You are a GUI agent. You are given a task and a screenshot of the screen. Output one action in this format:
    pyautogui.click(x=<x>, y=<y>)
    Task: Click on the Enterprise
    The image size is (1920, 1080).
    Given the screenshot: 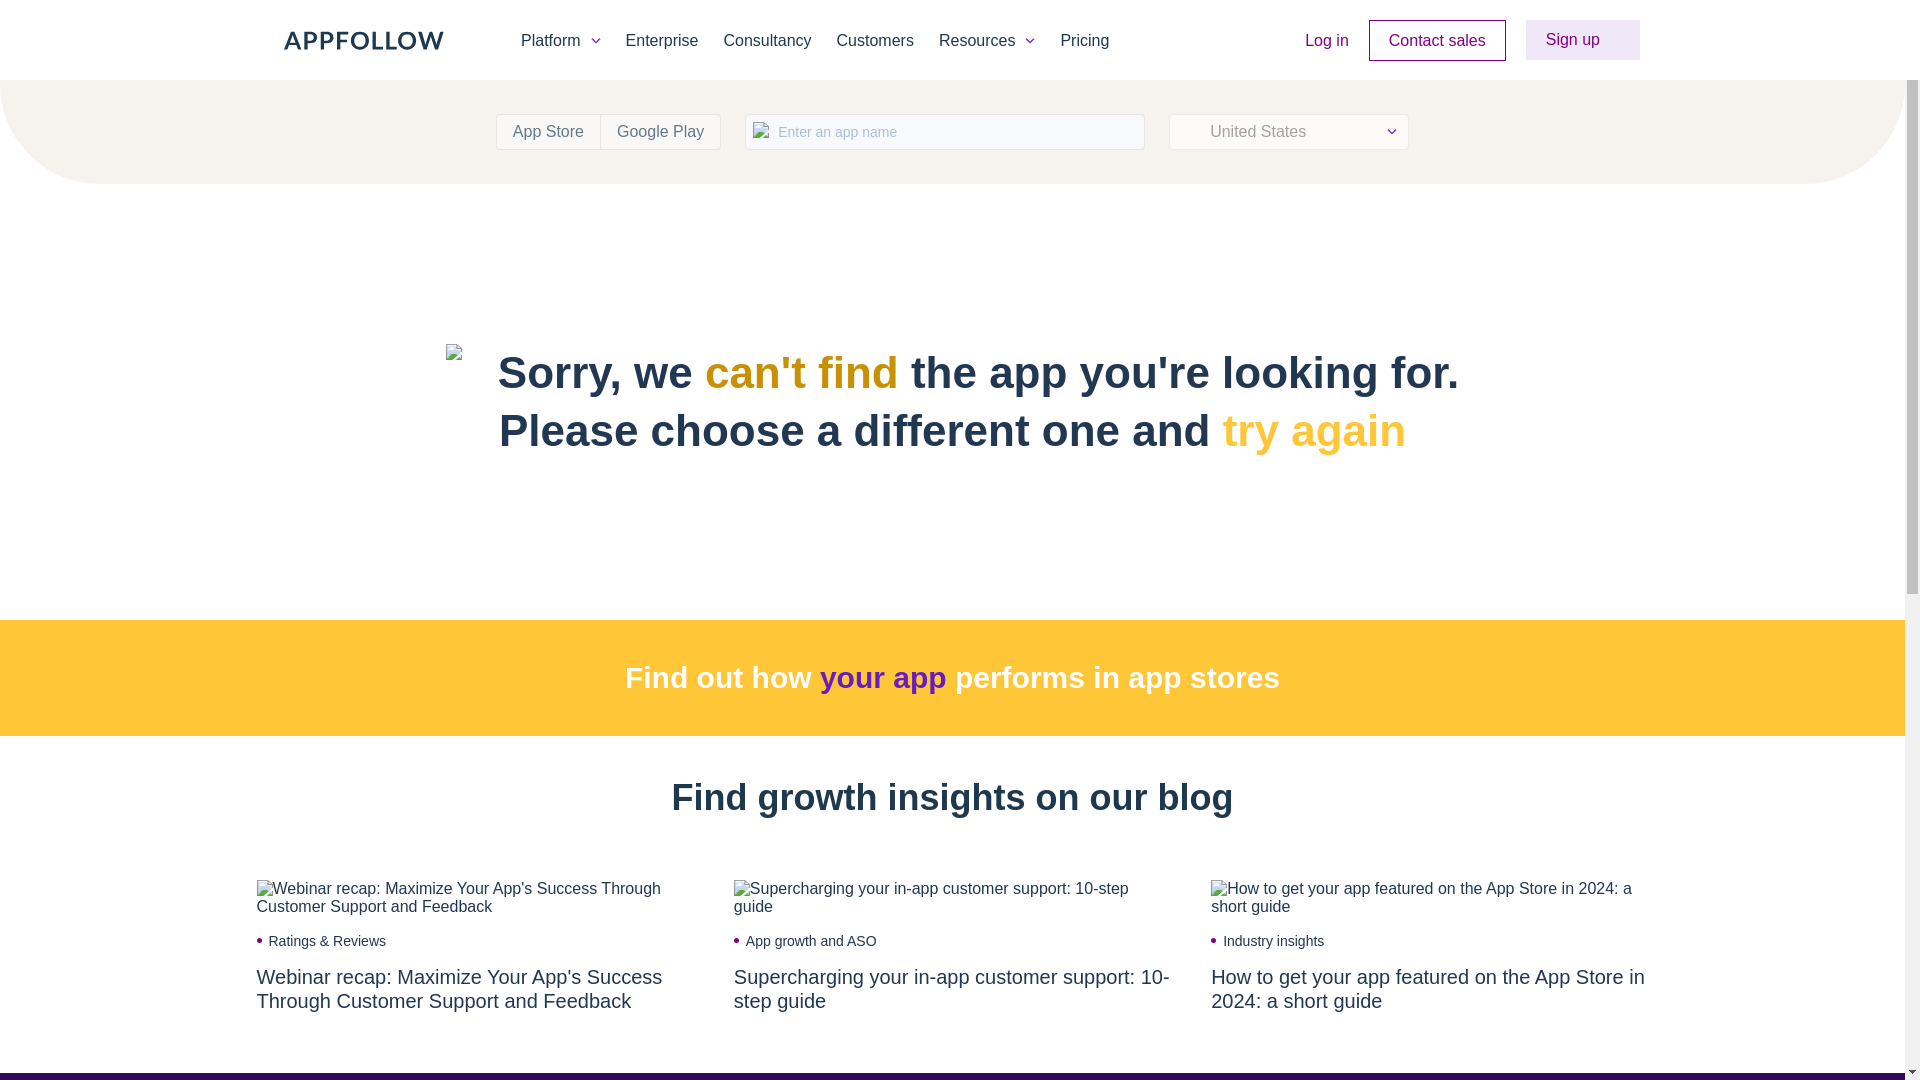 What is the action you would take?
    pyautogui.click(x=662, y=40)
    